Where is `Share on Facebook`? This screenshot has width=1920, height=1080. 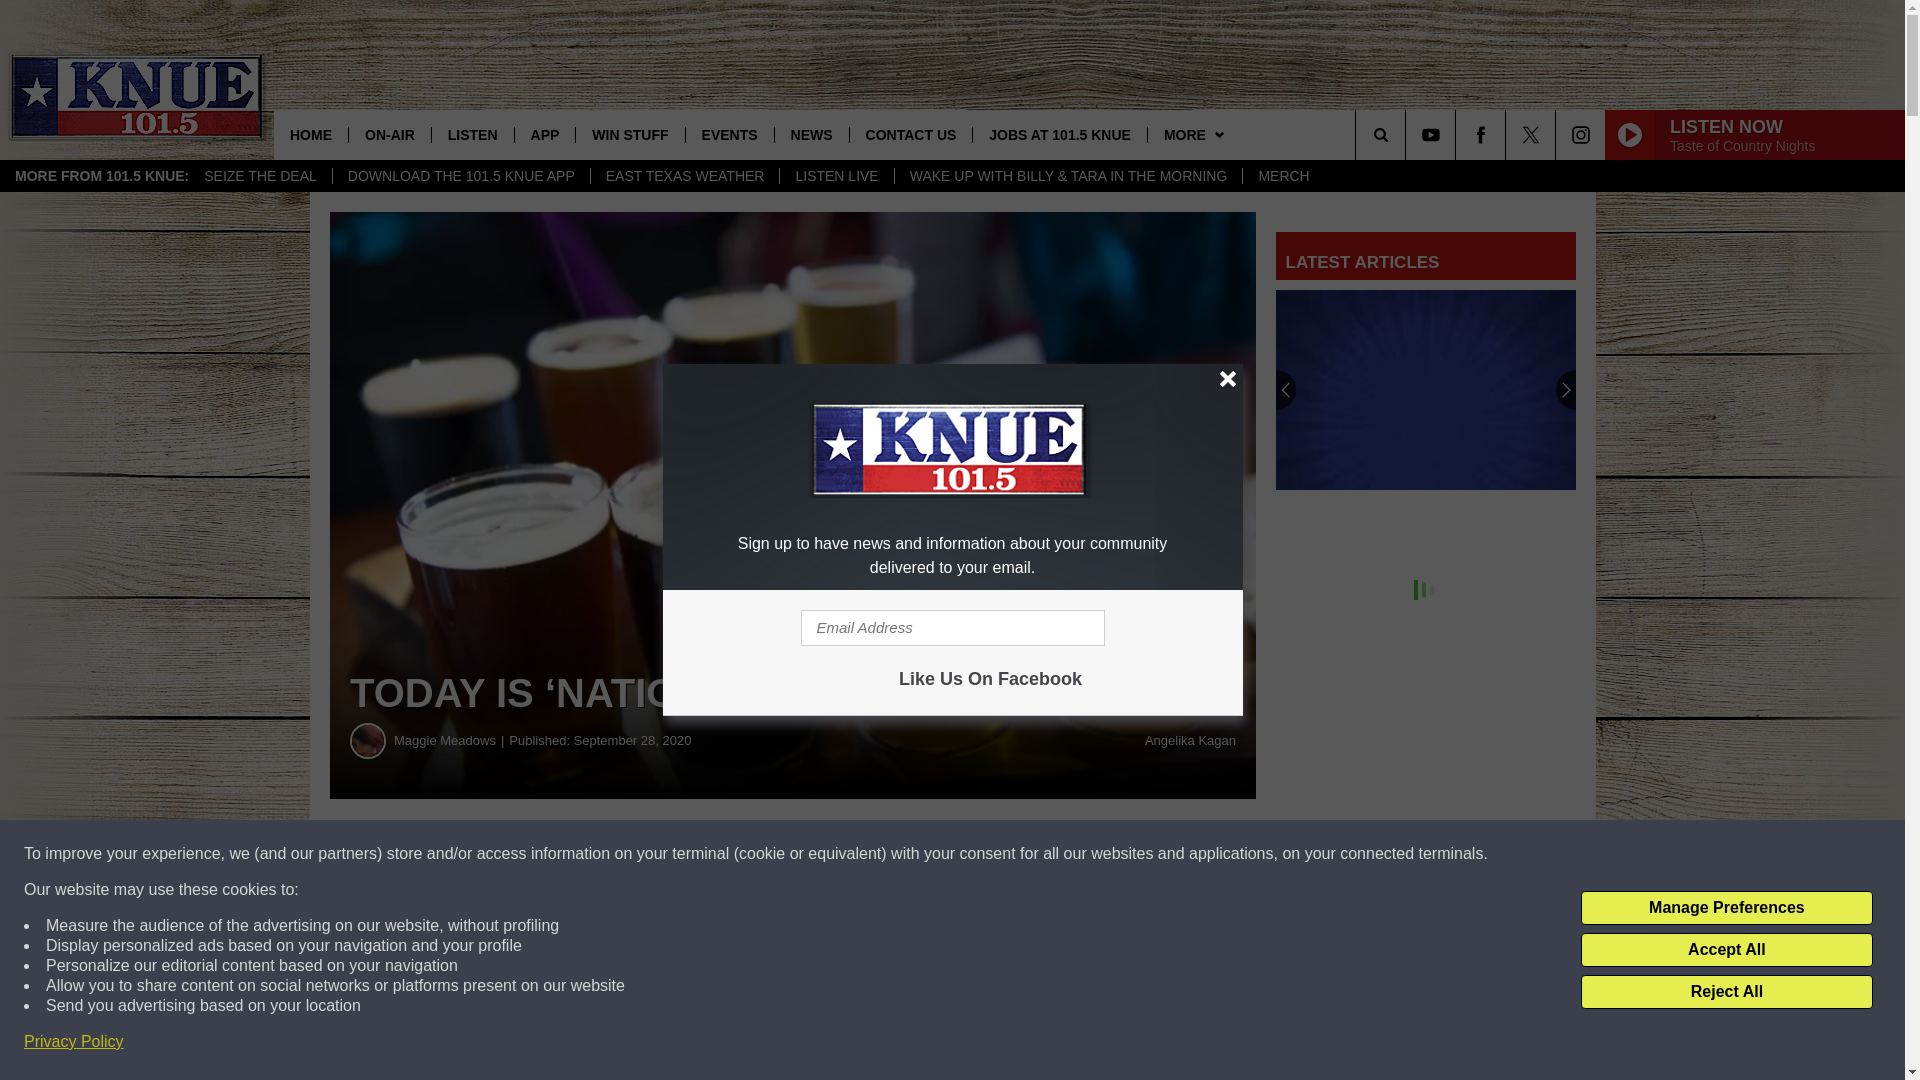
Share on Facebook is located at coordinates (608, 854).